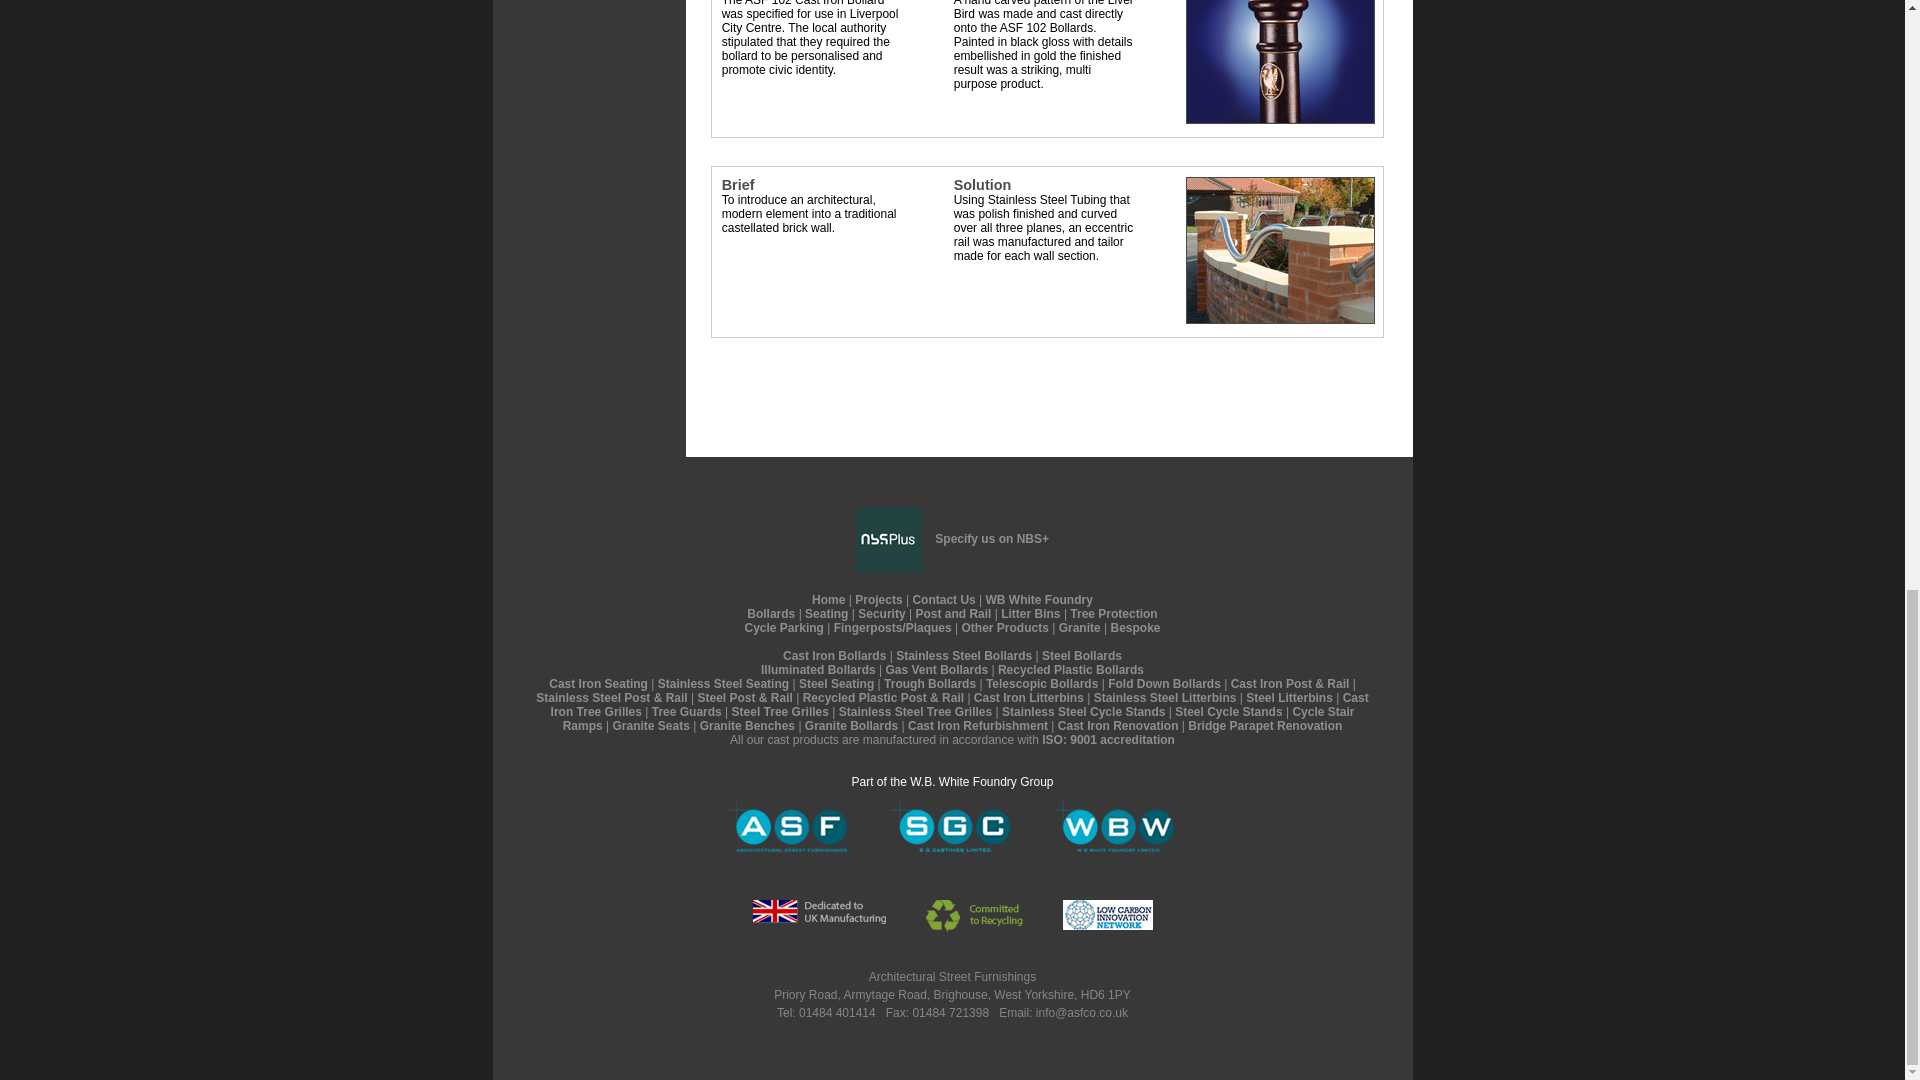  What do you see at coordinates (878, 599) in the screenshot?
I see `Projects` at bounding box center [878, 599].